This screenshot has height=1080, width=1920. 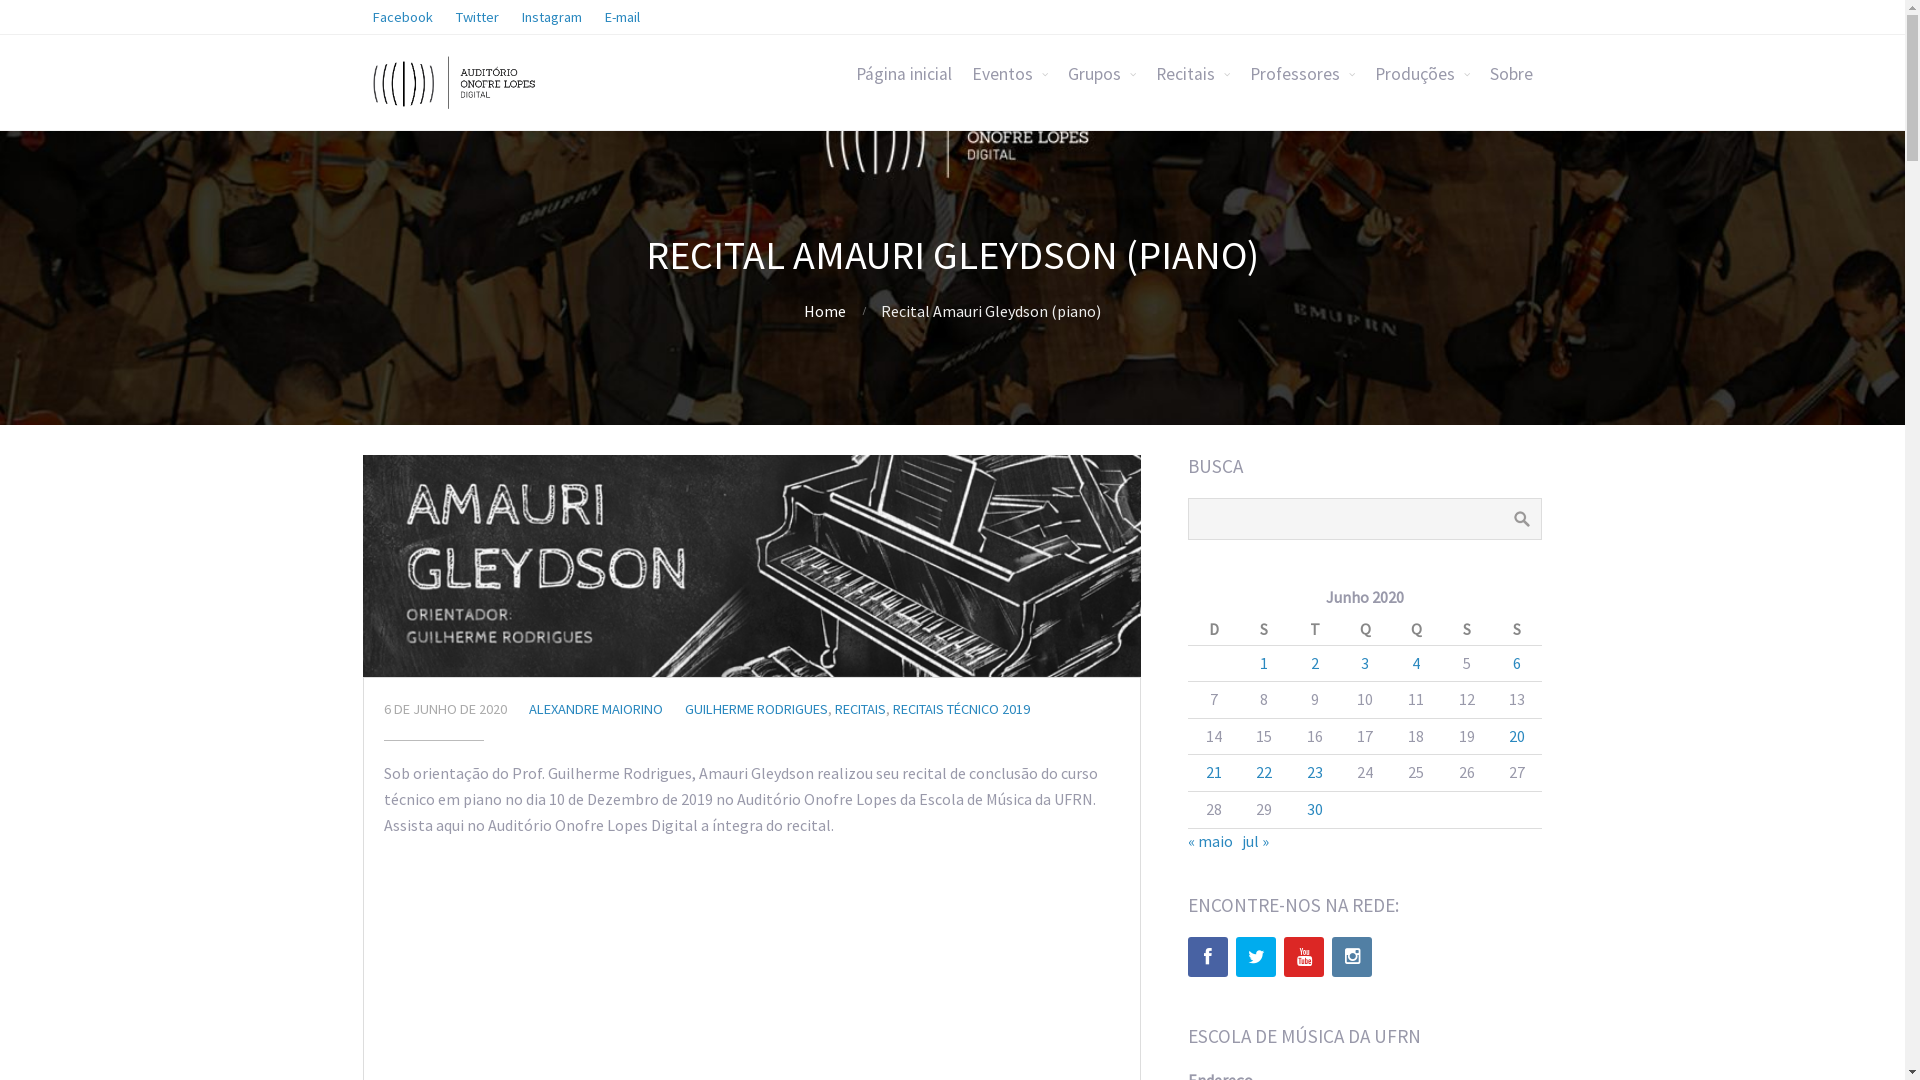 What do you see at coordinates (477, 17) in the screenshot?
I see `Twitter` at bounding box center [477, 17].